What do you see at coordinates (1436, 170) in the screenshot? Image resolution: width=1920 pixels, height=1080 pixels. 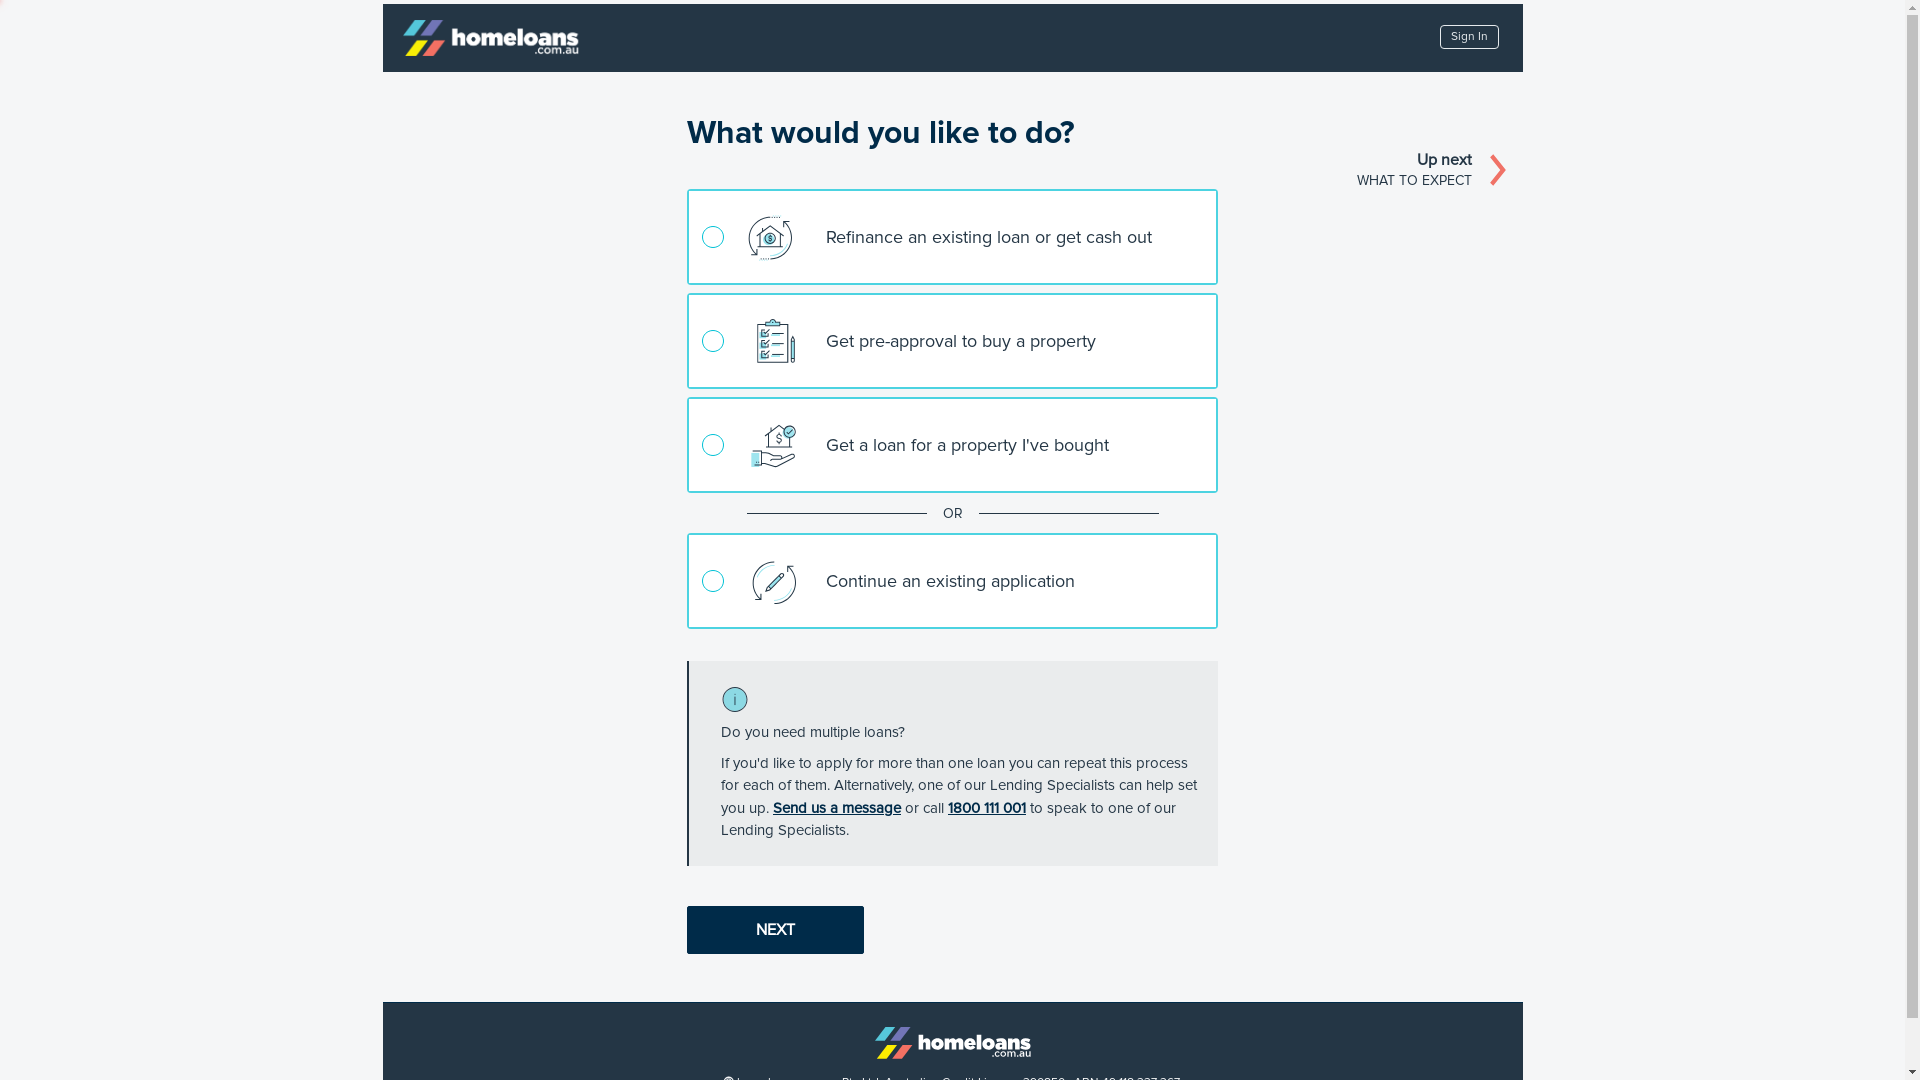 I see `Up next

WHAT TO EXPECT` at bounding box center [1436, 170].